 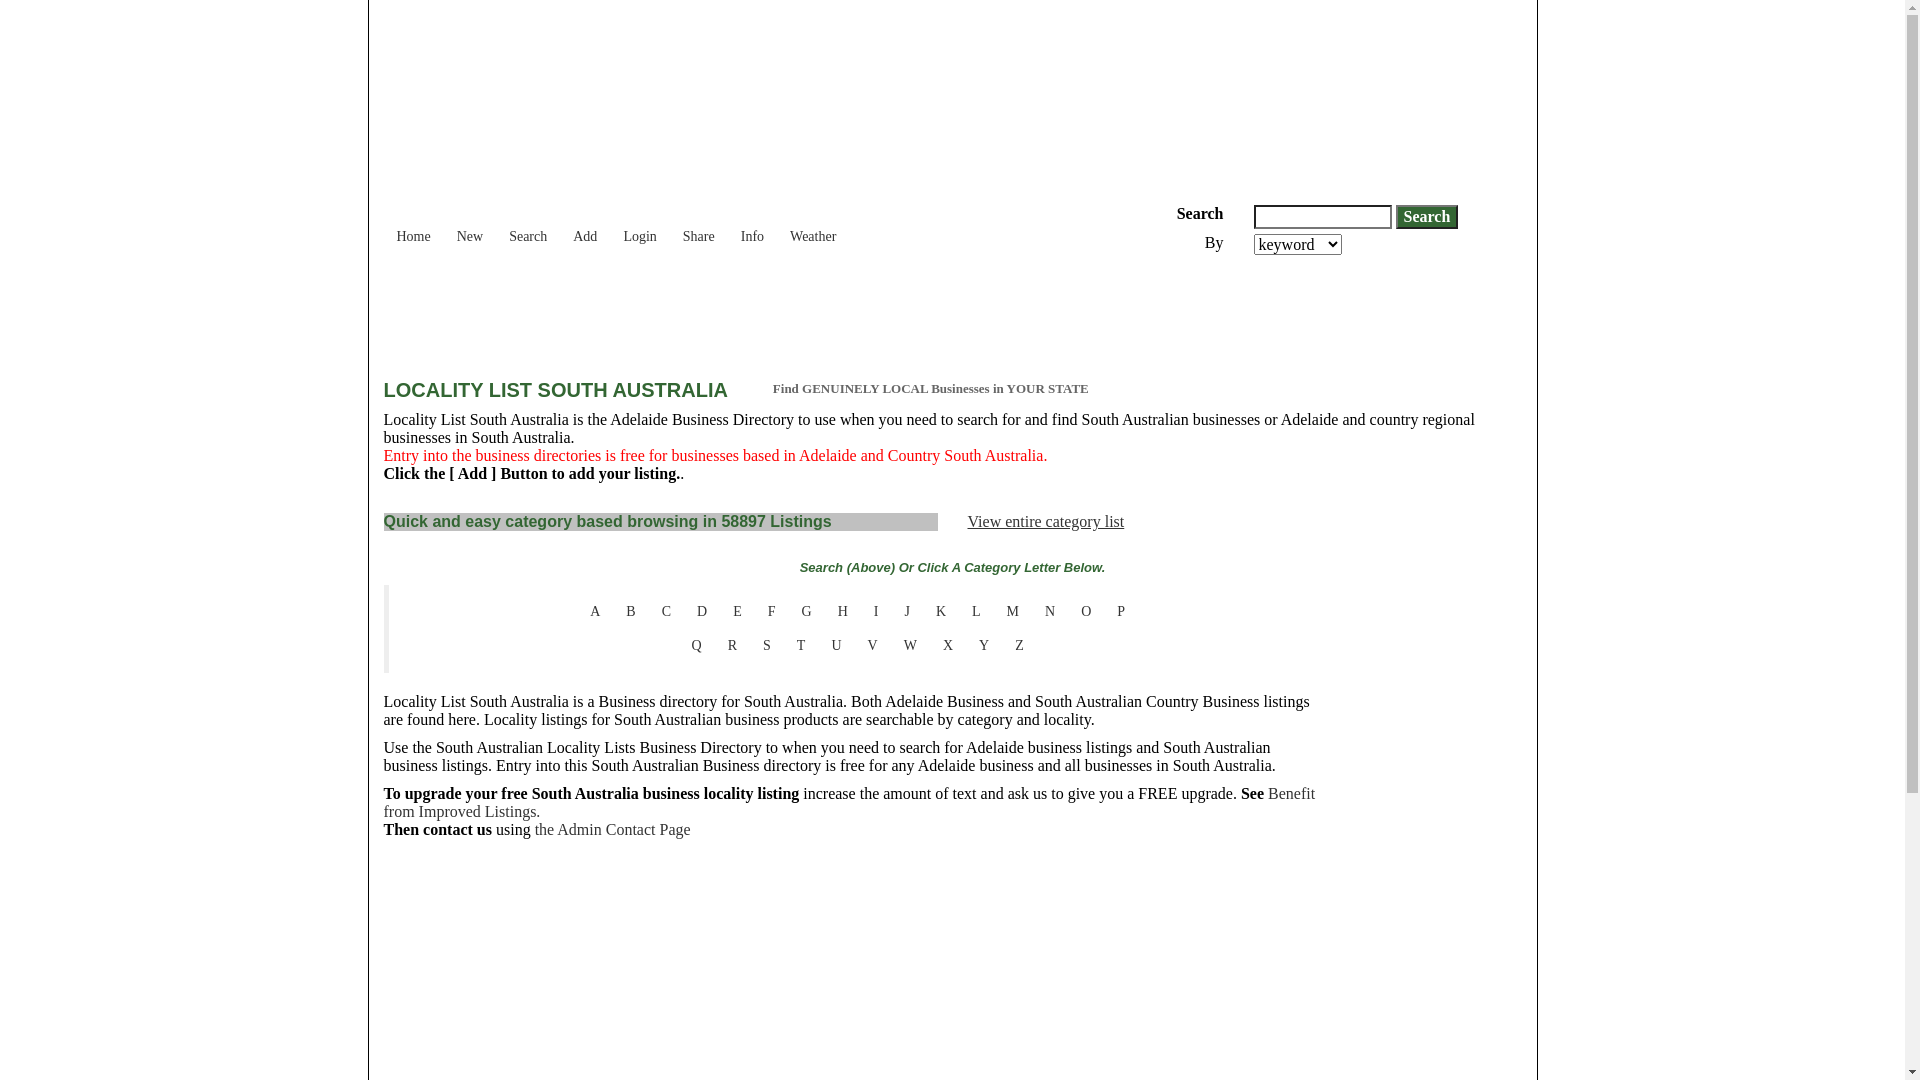 I want to click on Advertisement, so click(x=748, y=310).